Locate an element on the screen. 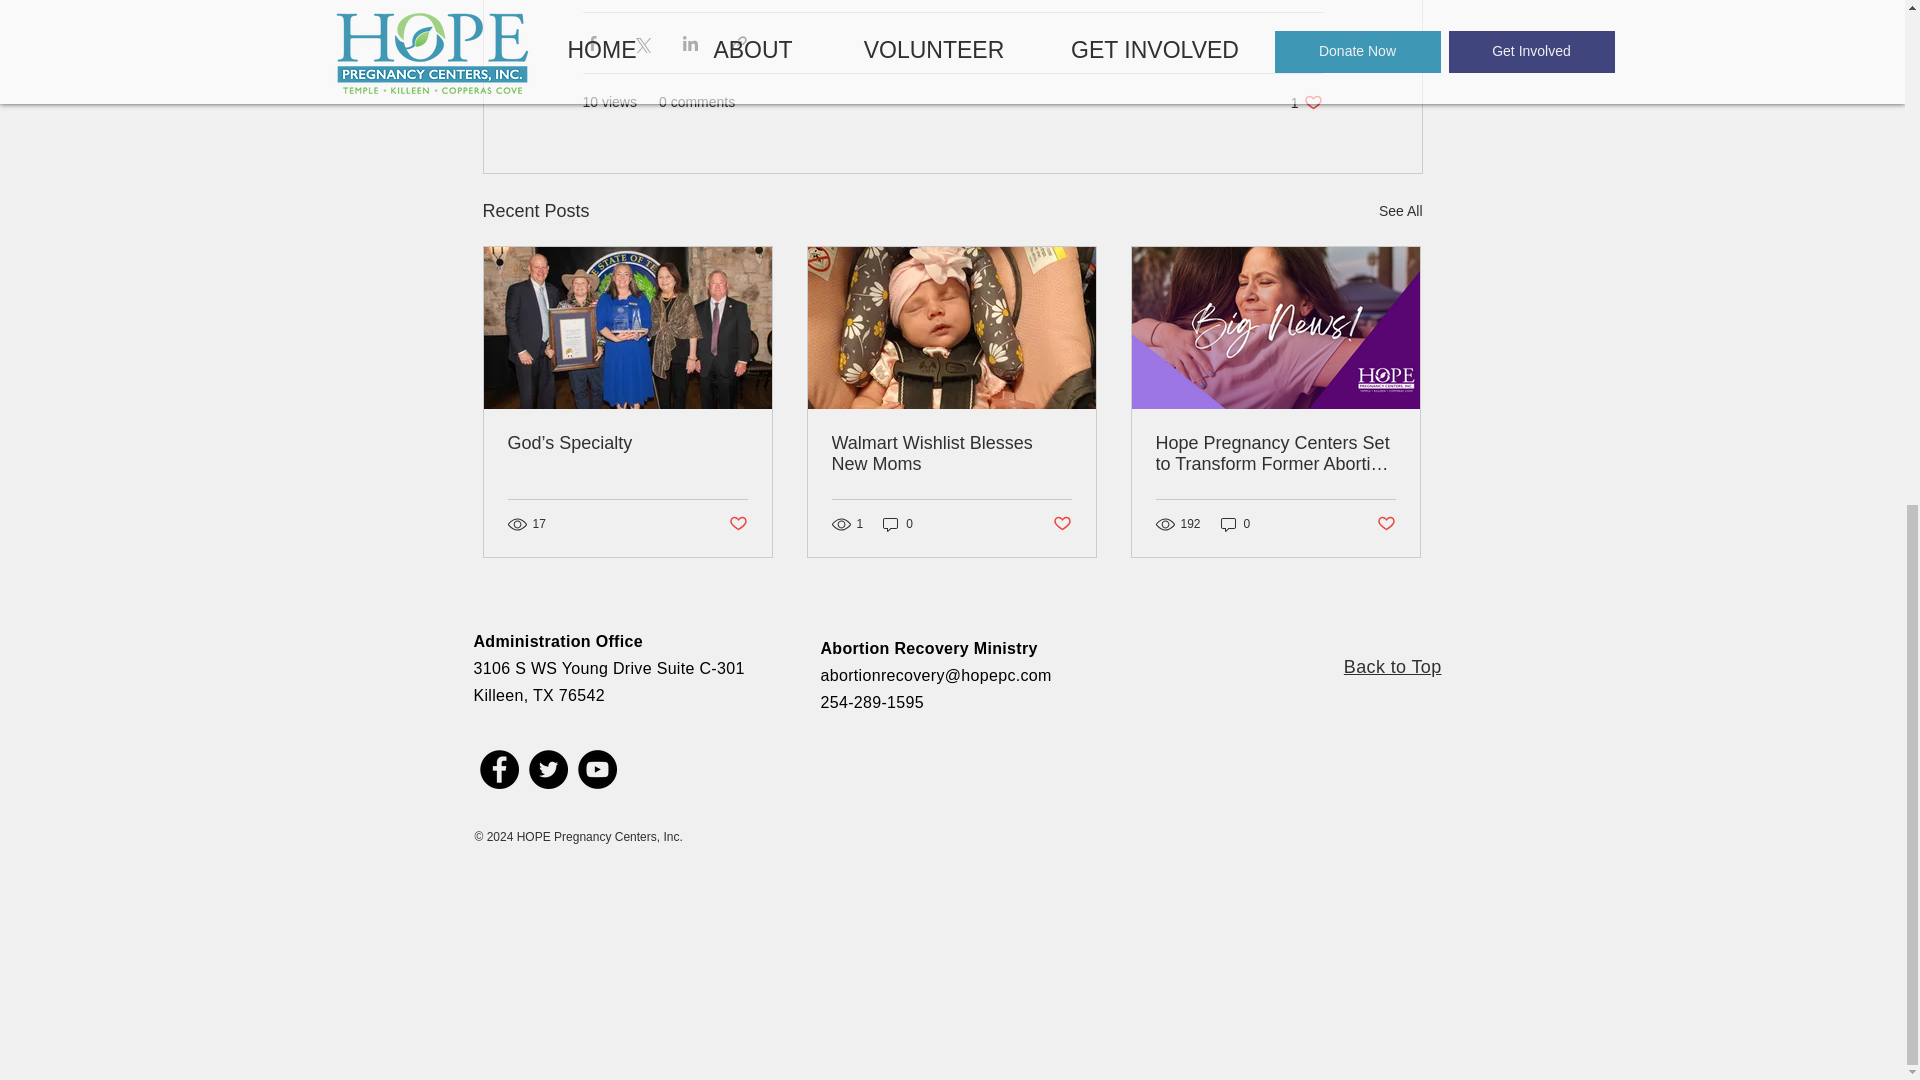 This screenshot has width=1920, height=1080. Post not marked as liked is located at coordinates (1236, 524).